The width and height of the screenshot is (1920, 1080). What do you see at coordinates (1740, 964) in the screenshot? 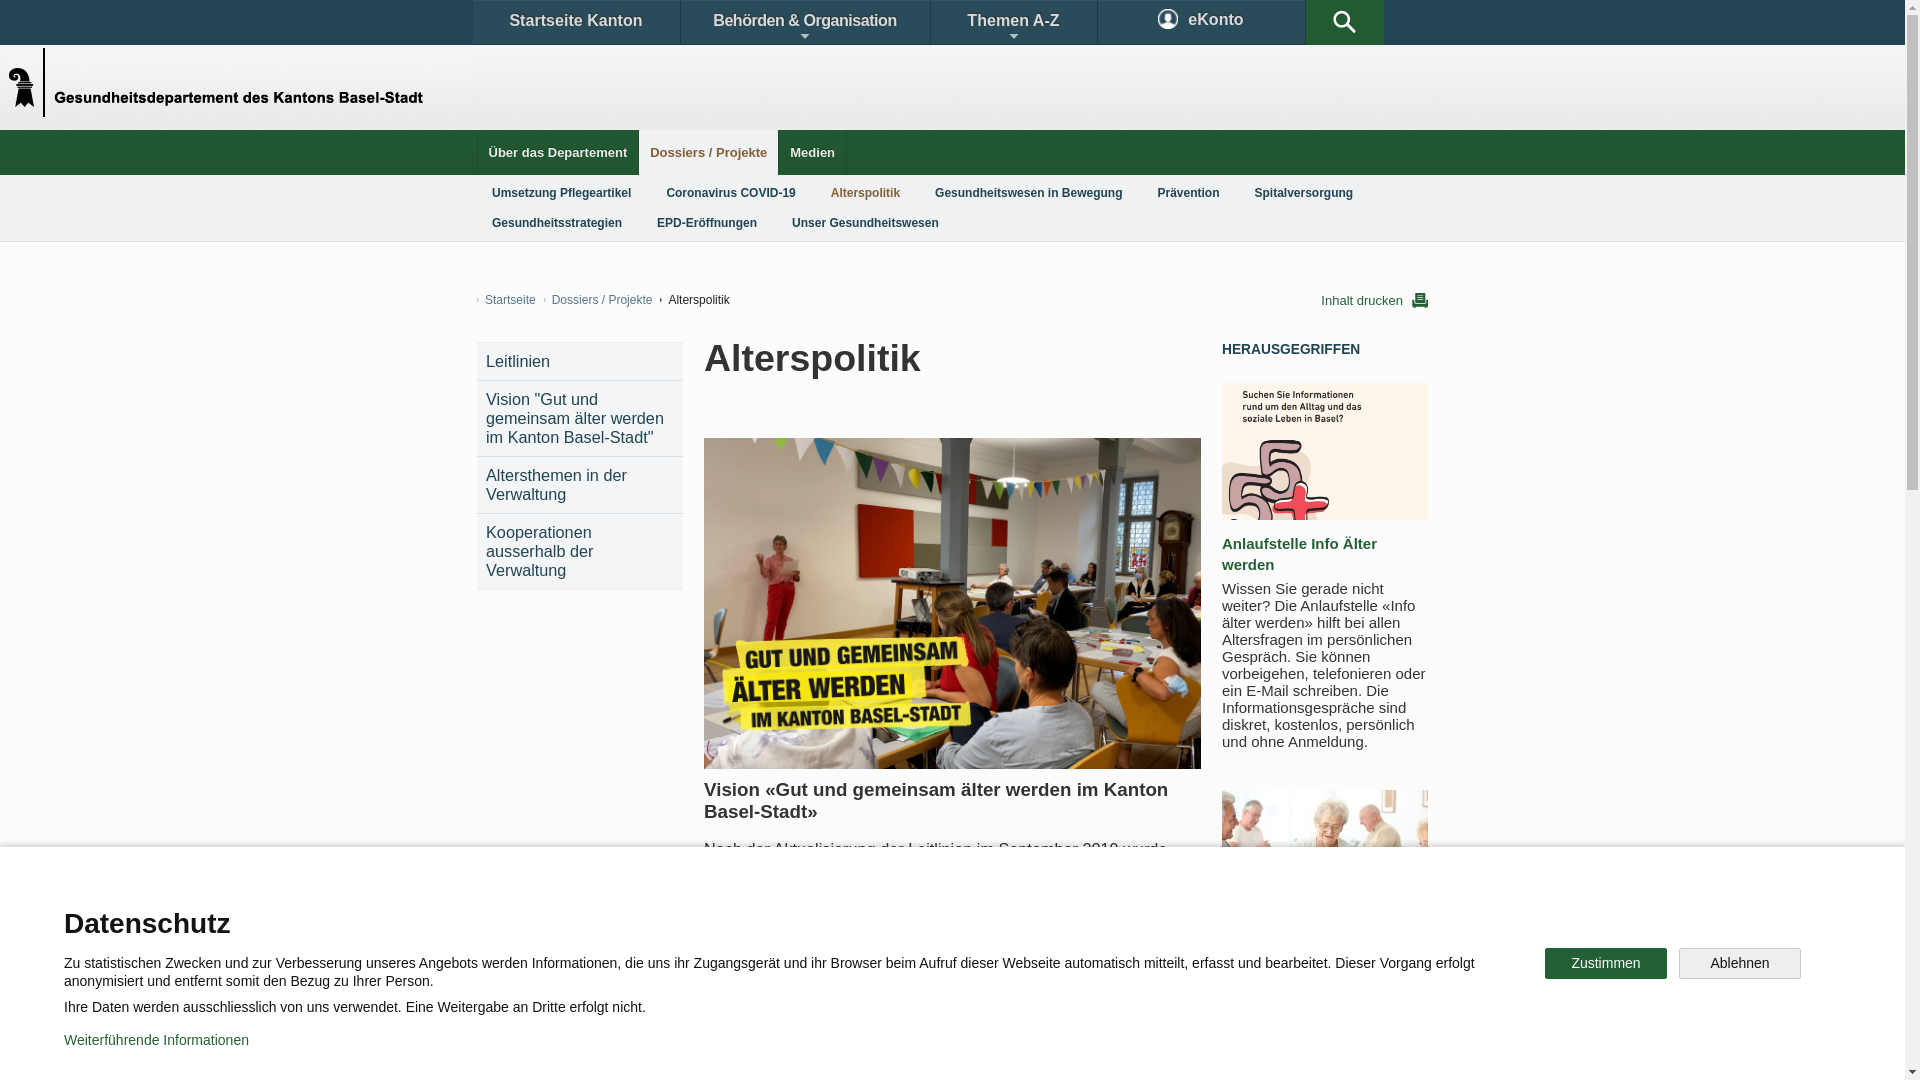
I see `Ablehnen` at bounding box center [1740, 964].